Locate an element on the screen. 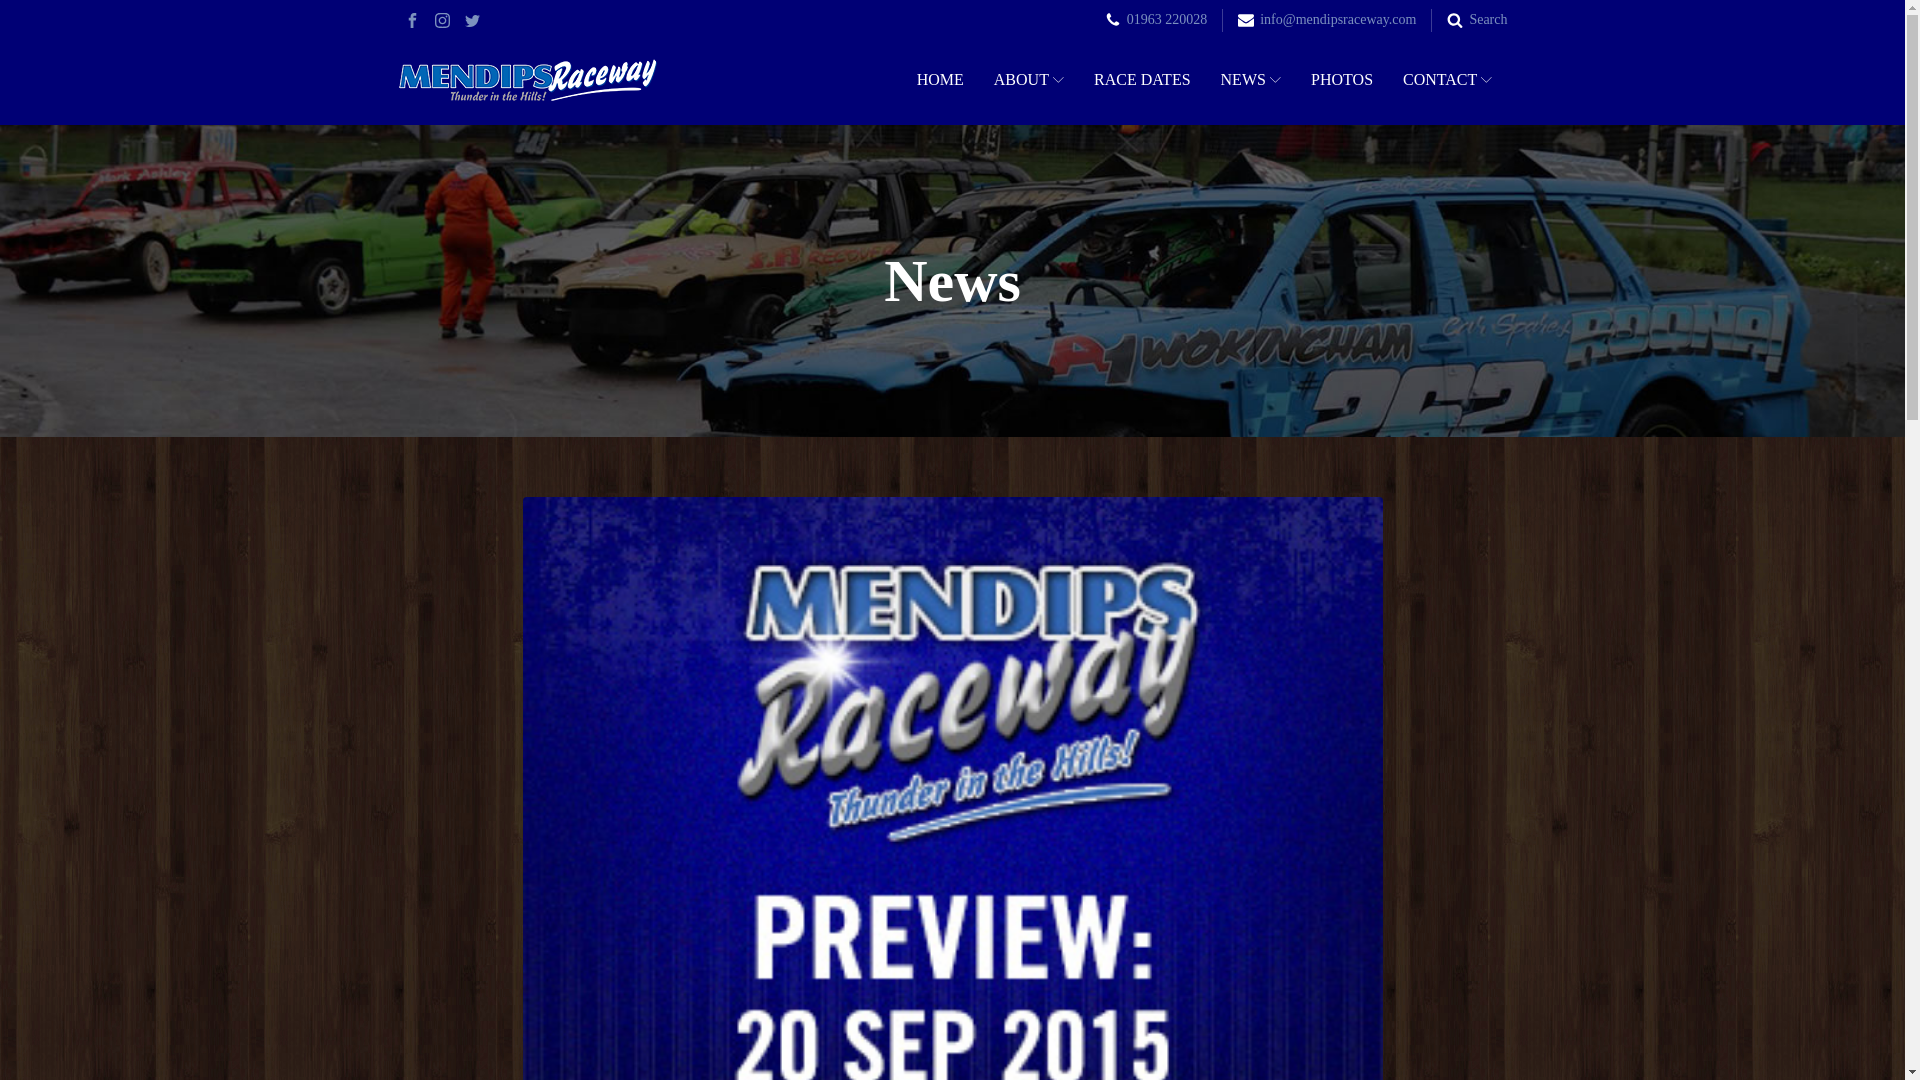 Image resolution: width=1920 pixels, height=1080 pixels. 01963 220028 is located at coordinates (1167, 20).